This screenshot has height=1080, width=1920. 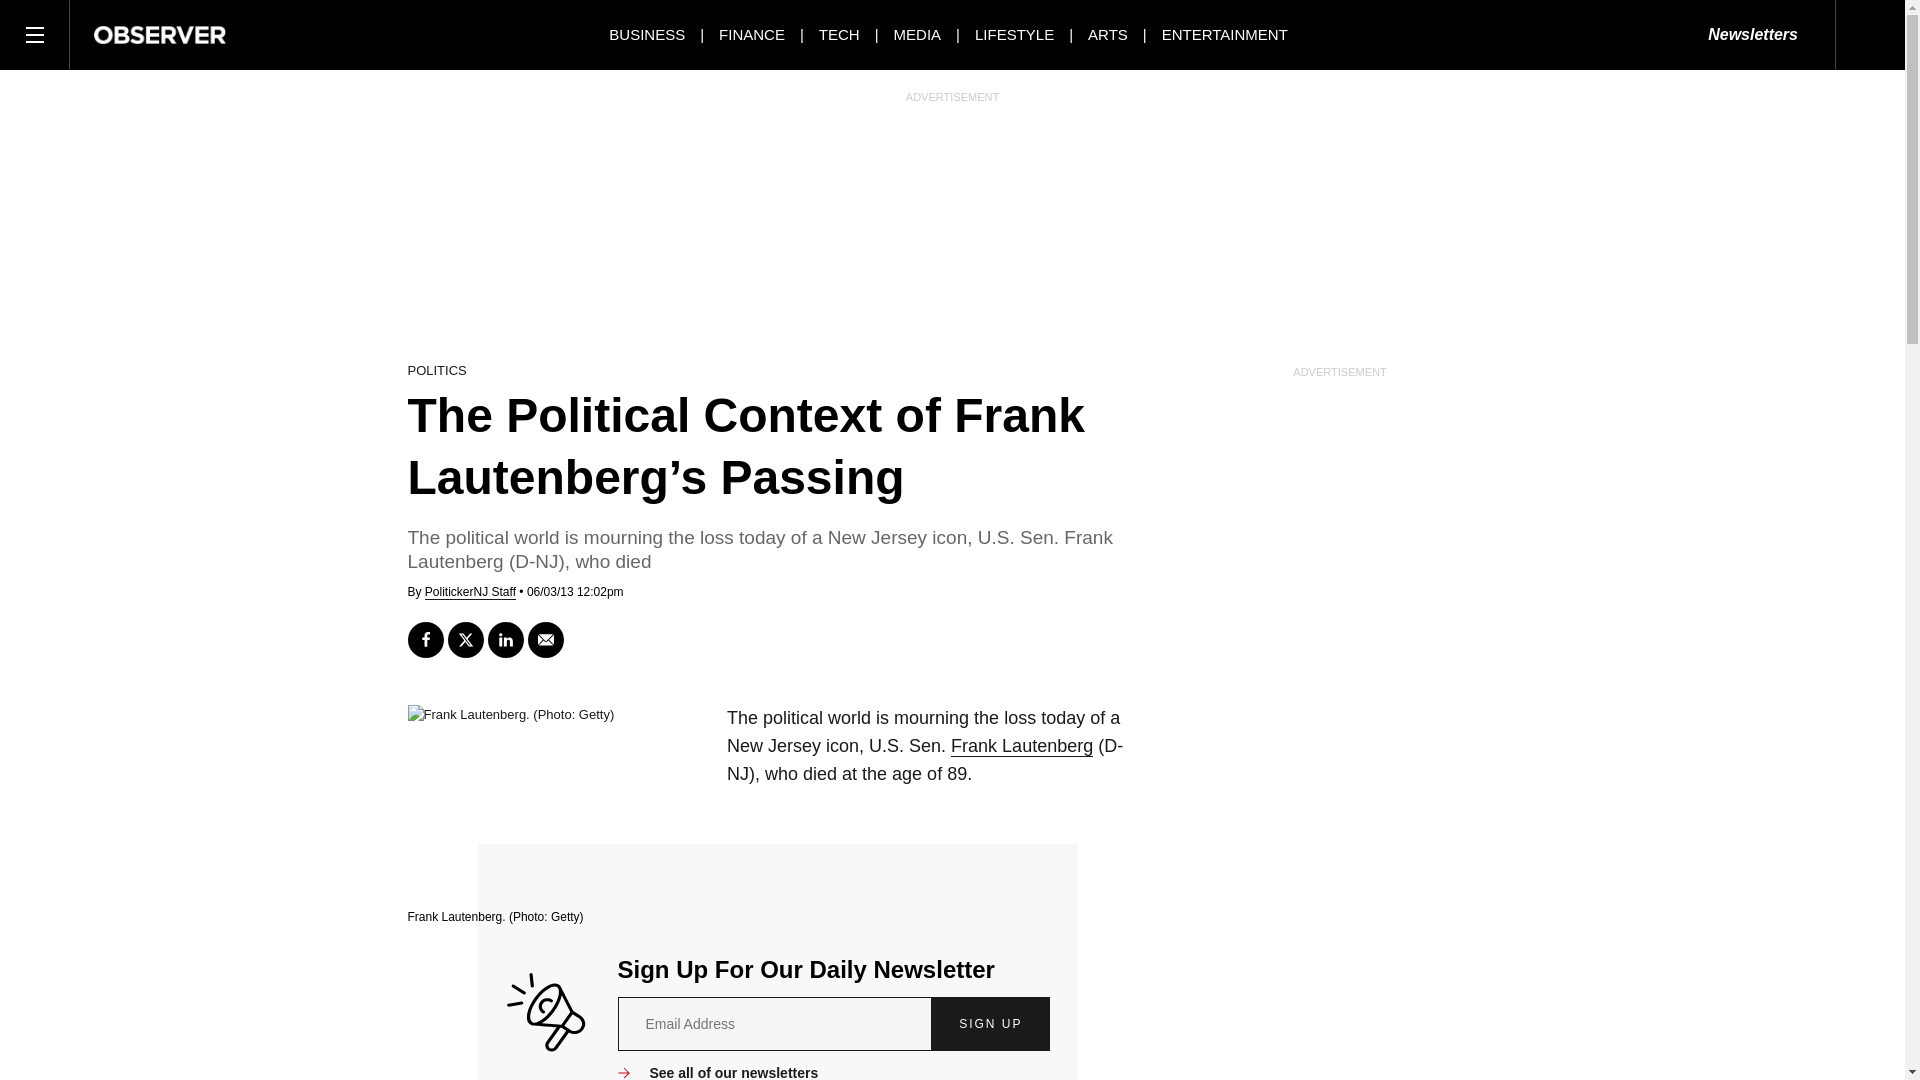 I want to click on MEDIA, so click(x=918, y=34).